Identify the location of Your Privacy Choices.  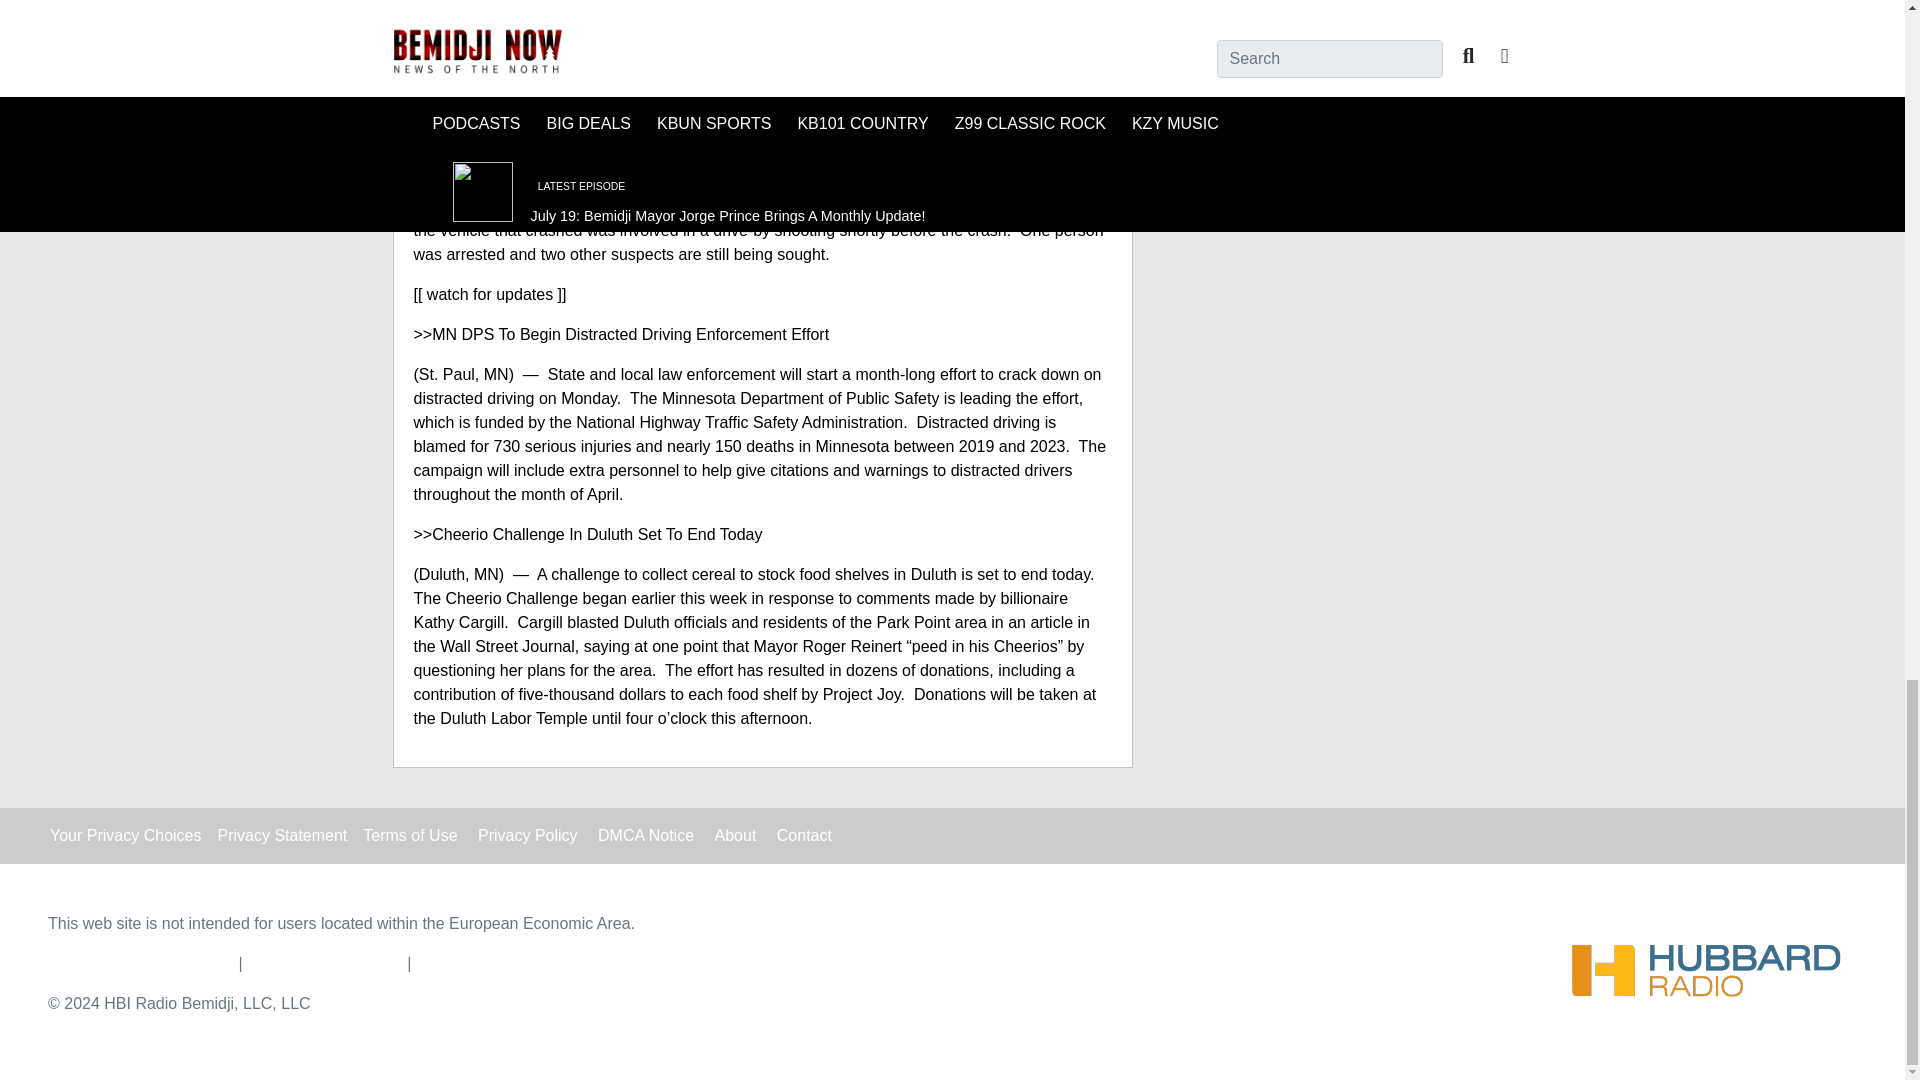
(125, 835).